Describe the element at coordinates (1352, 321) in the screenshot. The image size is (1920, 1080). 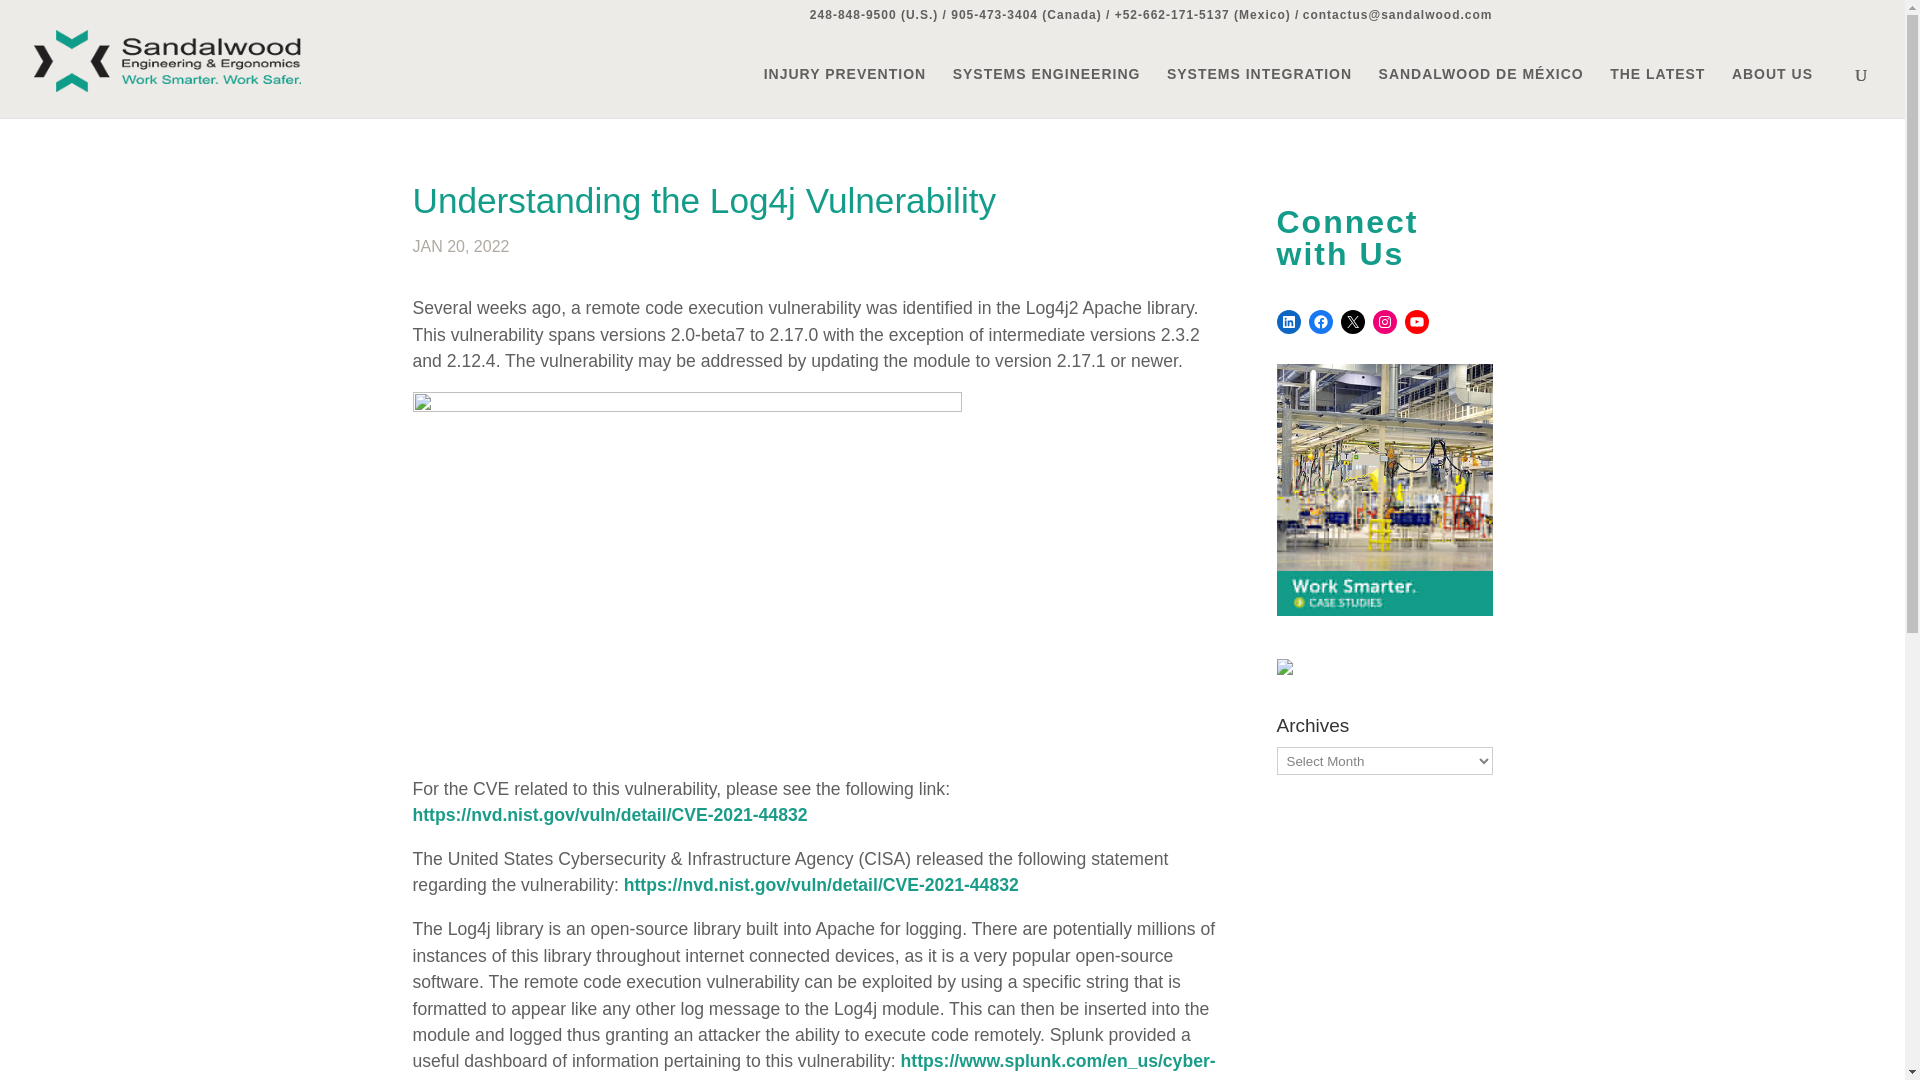
I see `X` at that location.